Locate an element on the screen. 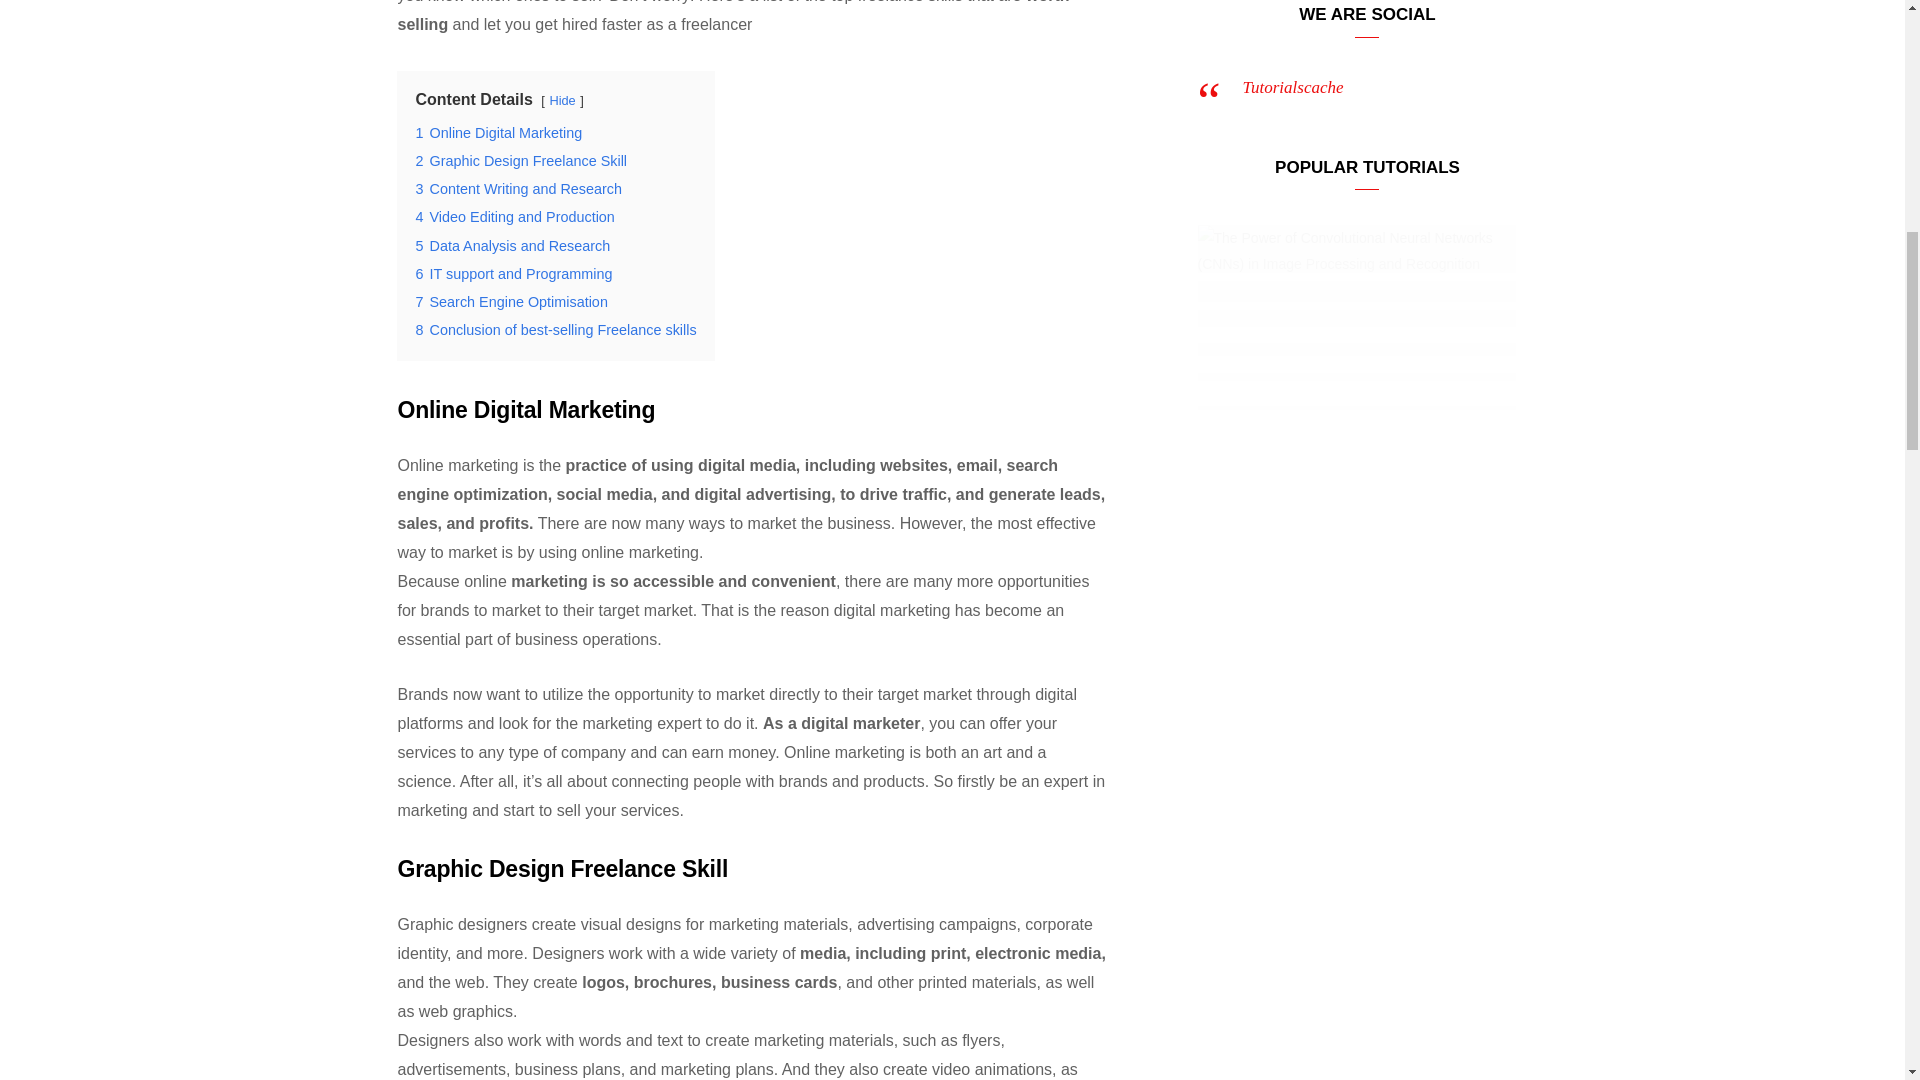 This screenshot has width=1920, height=1080. 3 Content Writing and Research is located at coordinates (518, 188).